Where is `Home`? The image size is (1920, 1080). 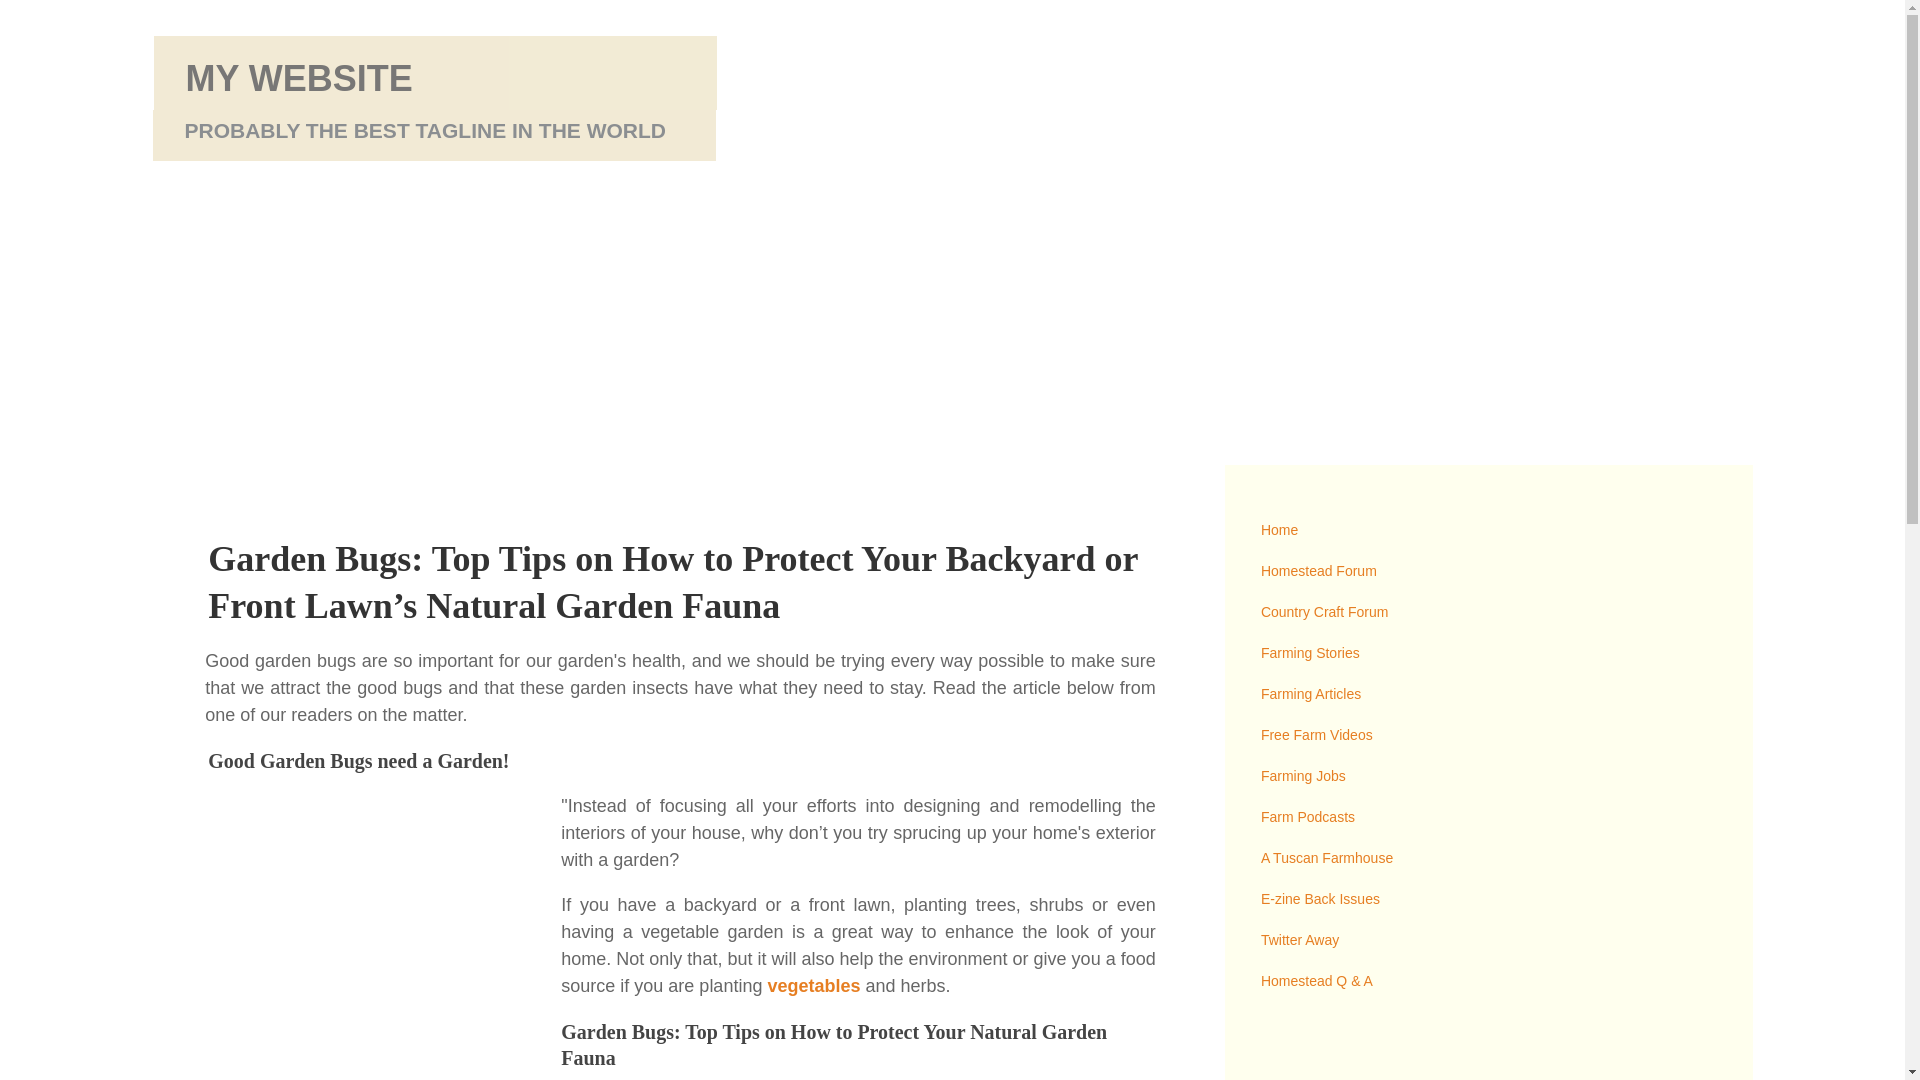
Home is located at coordinates (1488, 530).